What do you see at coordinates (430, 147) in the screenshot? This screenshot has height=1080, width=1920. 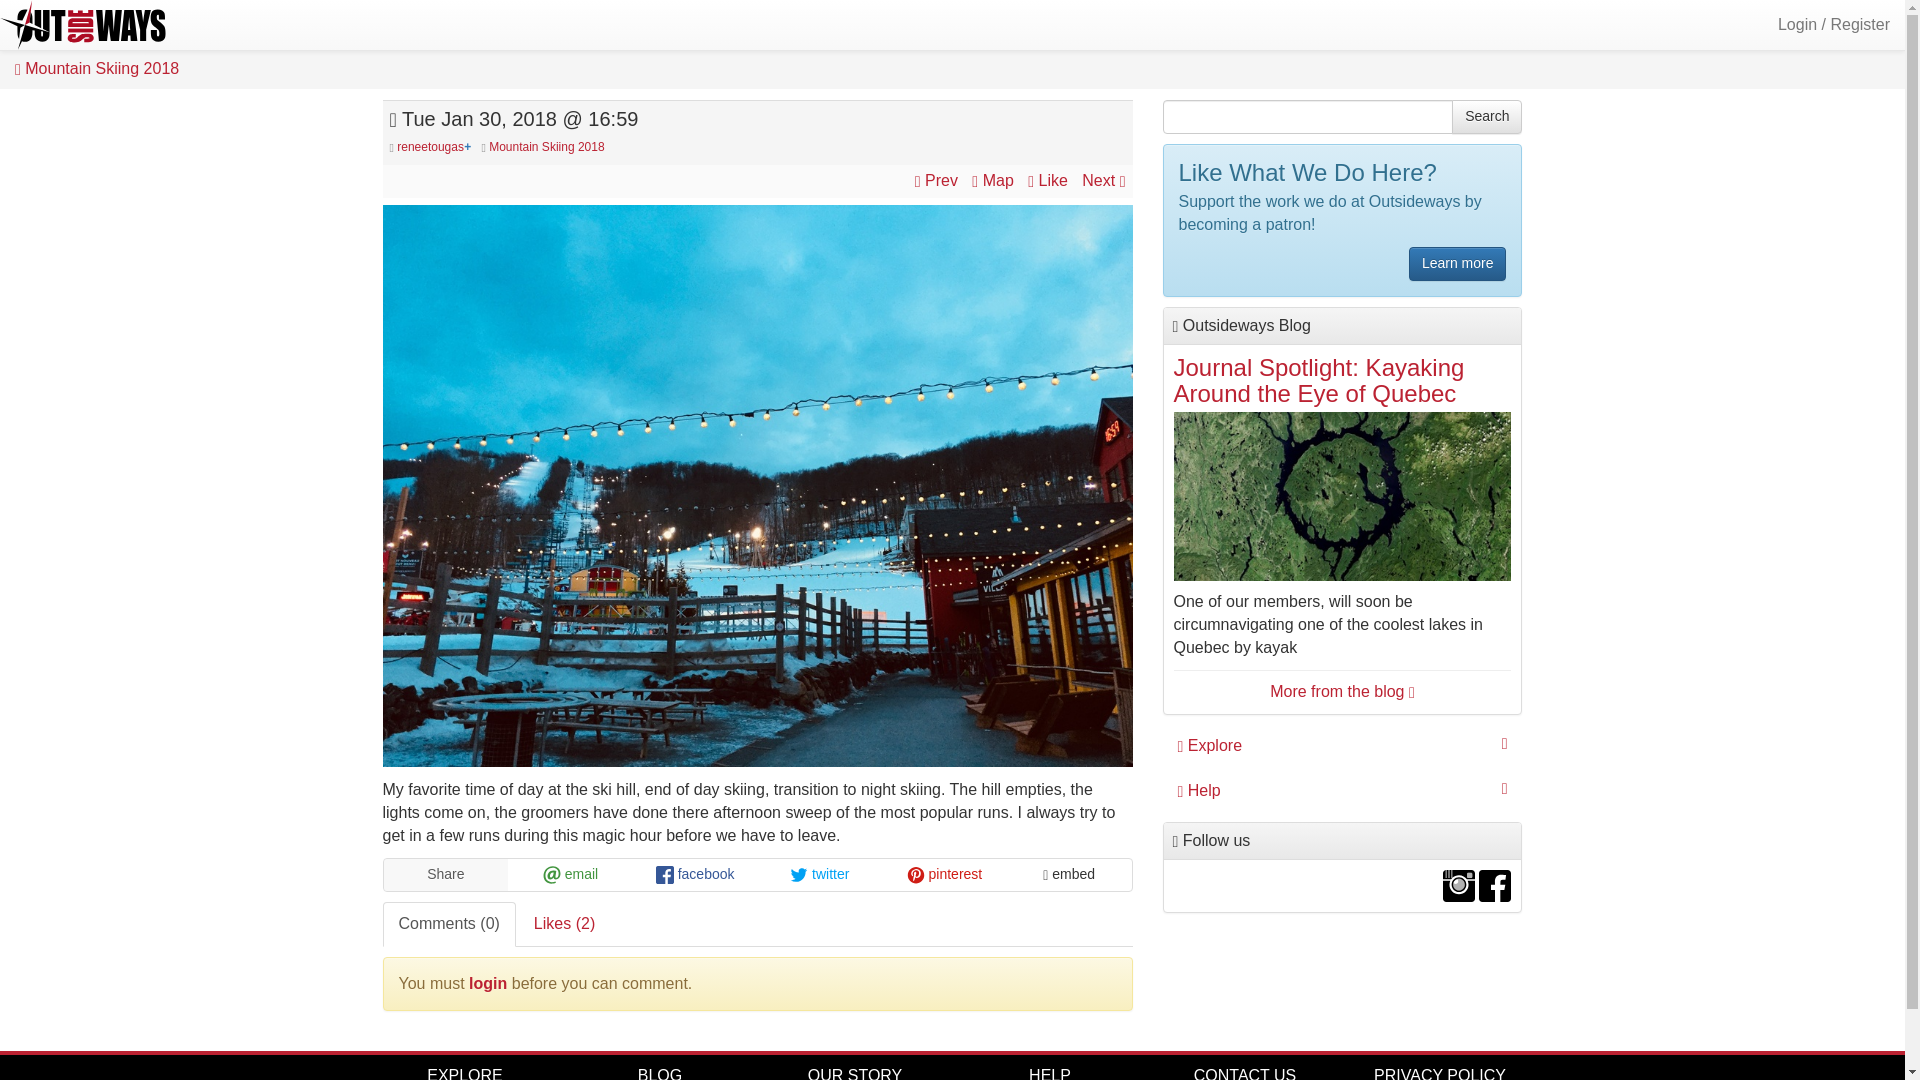 I see `reneetougas` at bounding box center [430, 147].